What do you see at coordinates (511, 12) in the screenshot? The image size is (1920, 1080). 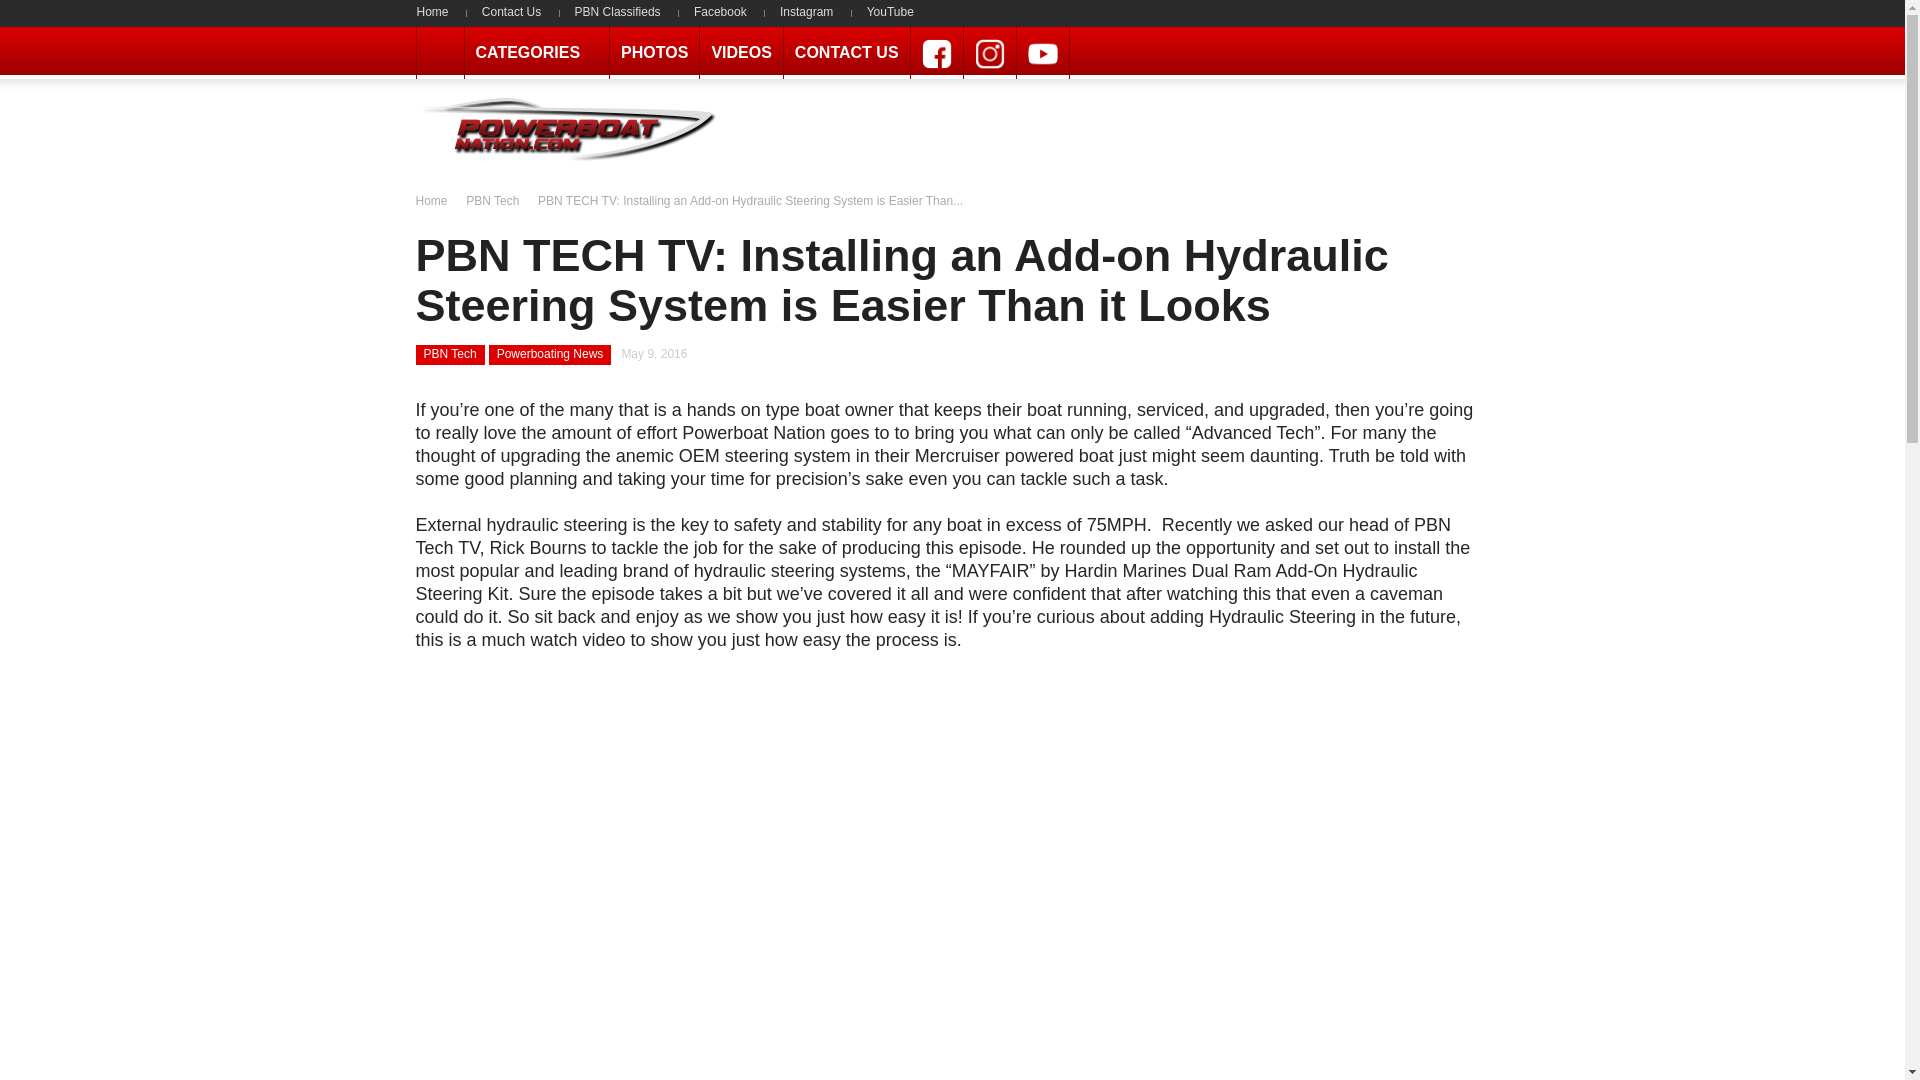 I see `Contact Us` at bounding box center [511, 12].